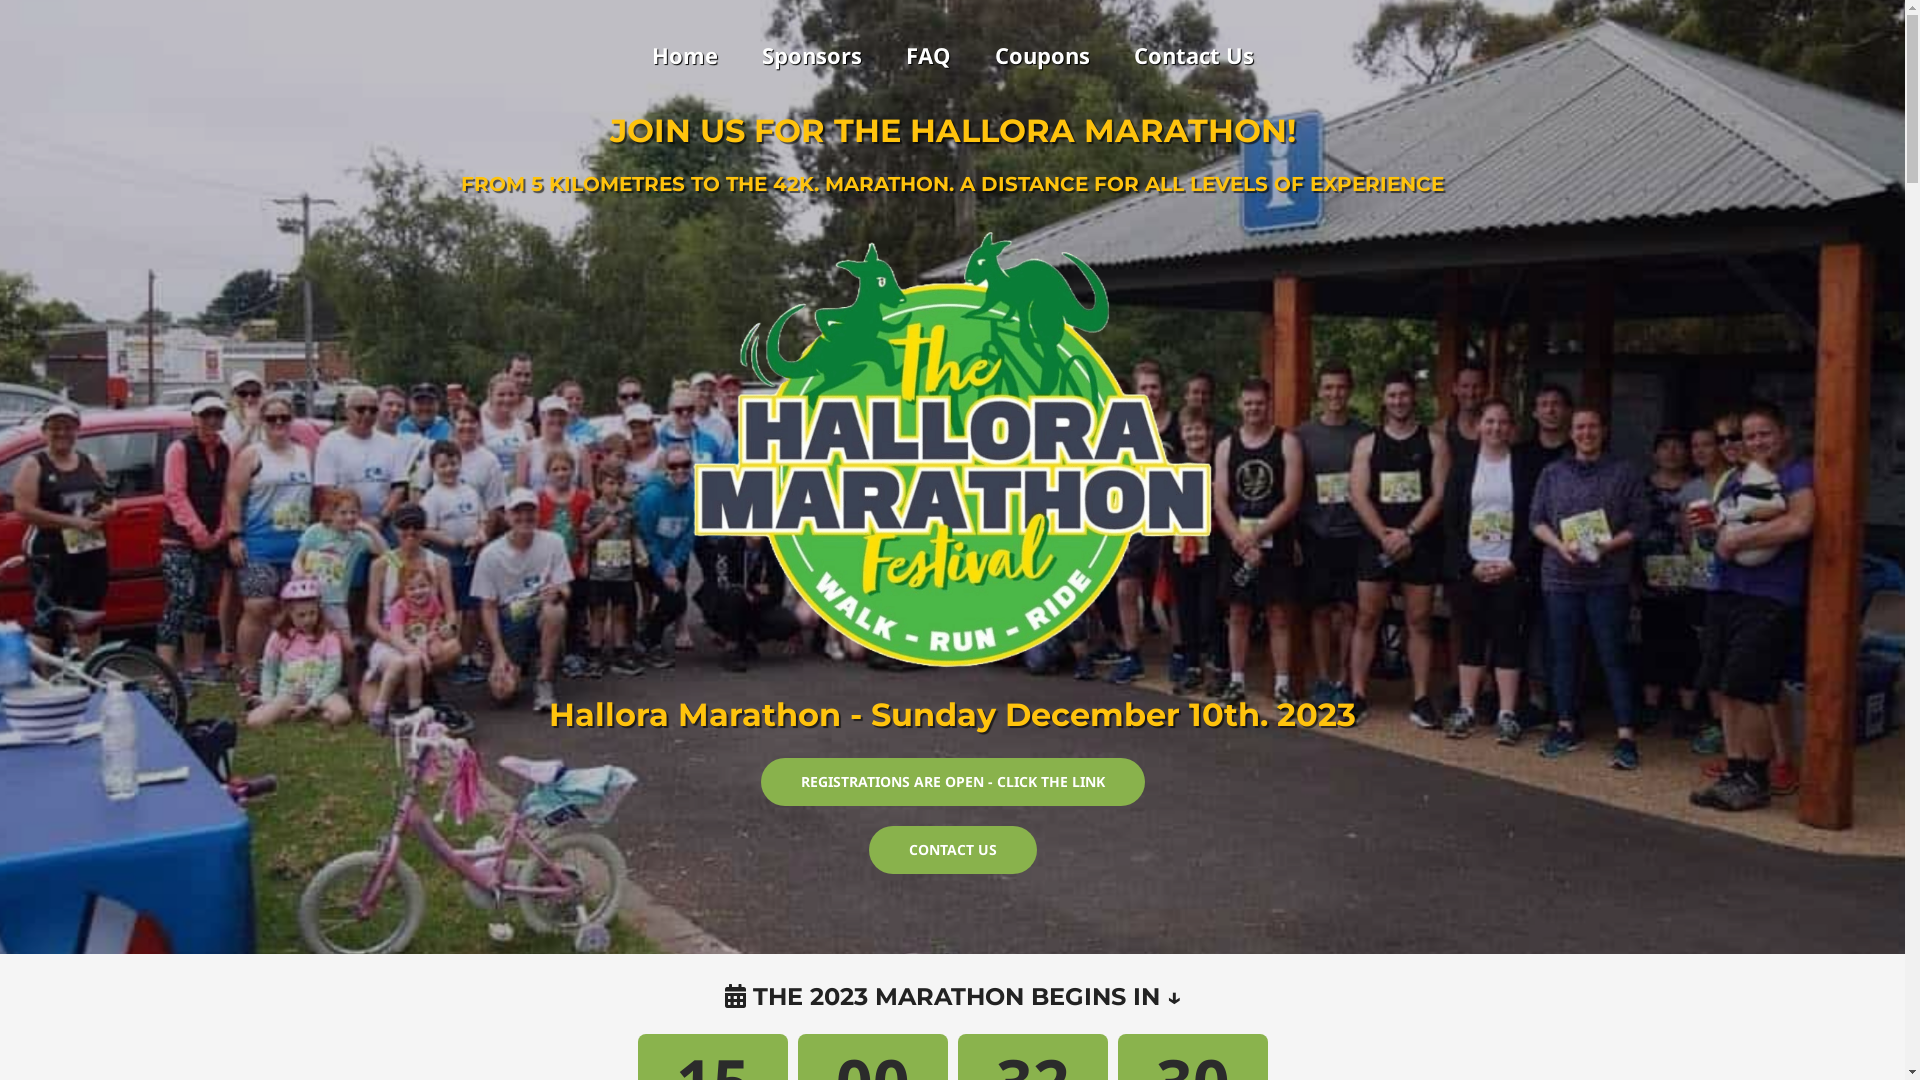  I want to click on FAQ, so click(928, 55).